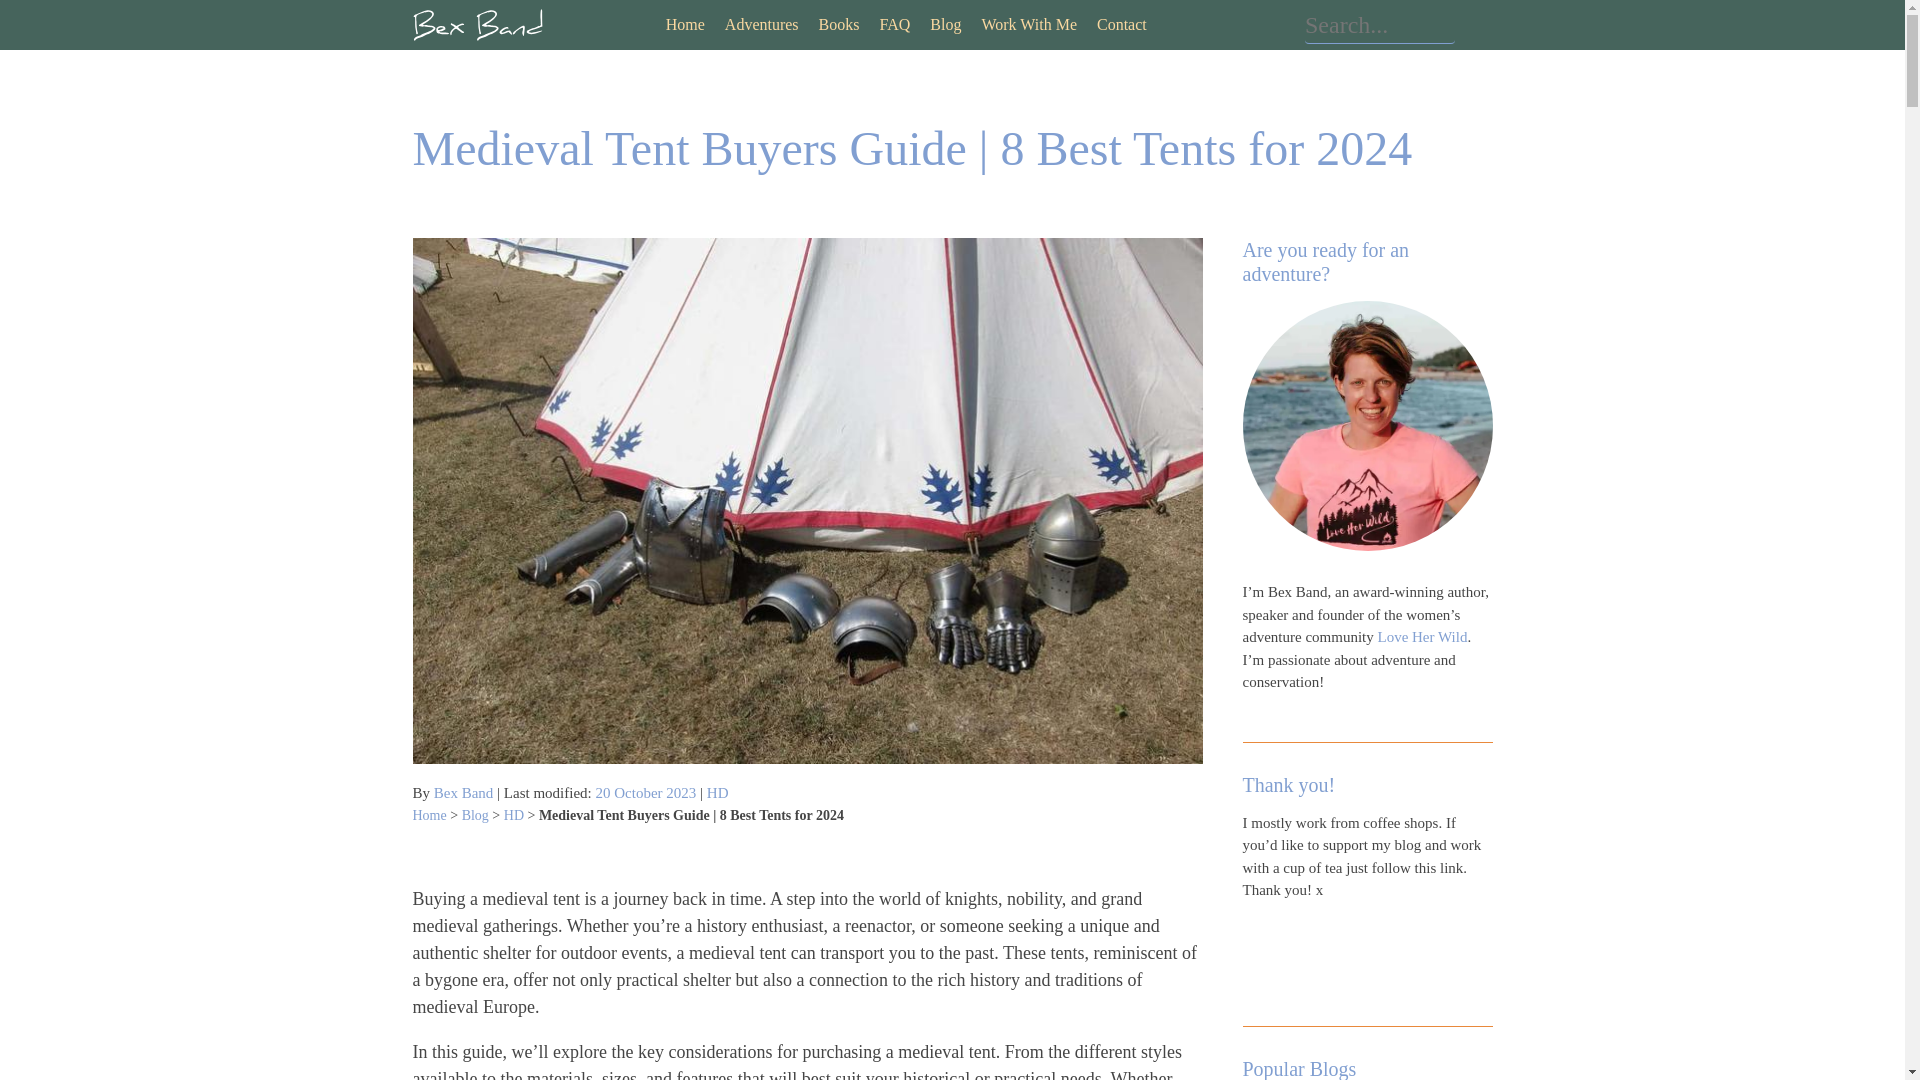 The height and width of the screenshot is (1080, 1920). What do you see at coordinates (945, 24) in the screenshot?
I see `Blog` at bounding box center [945, 24].